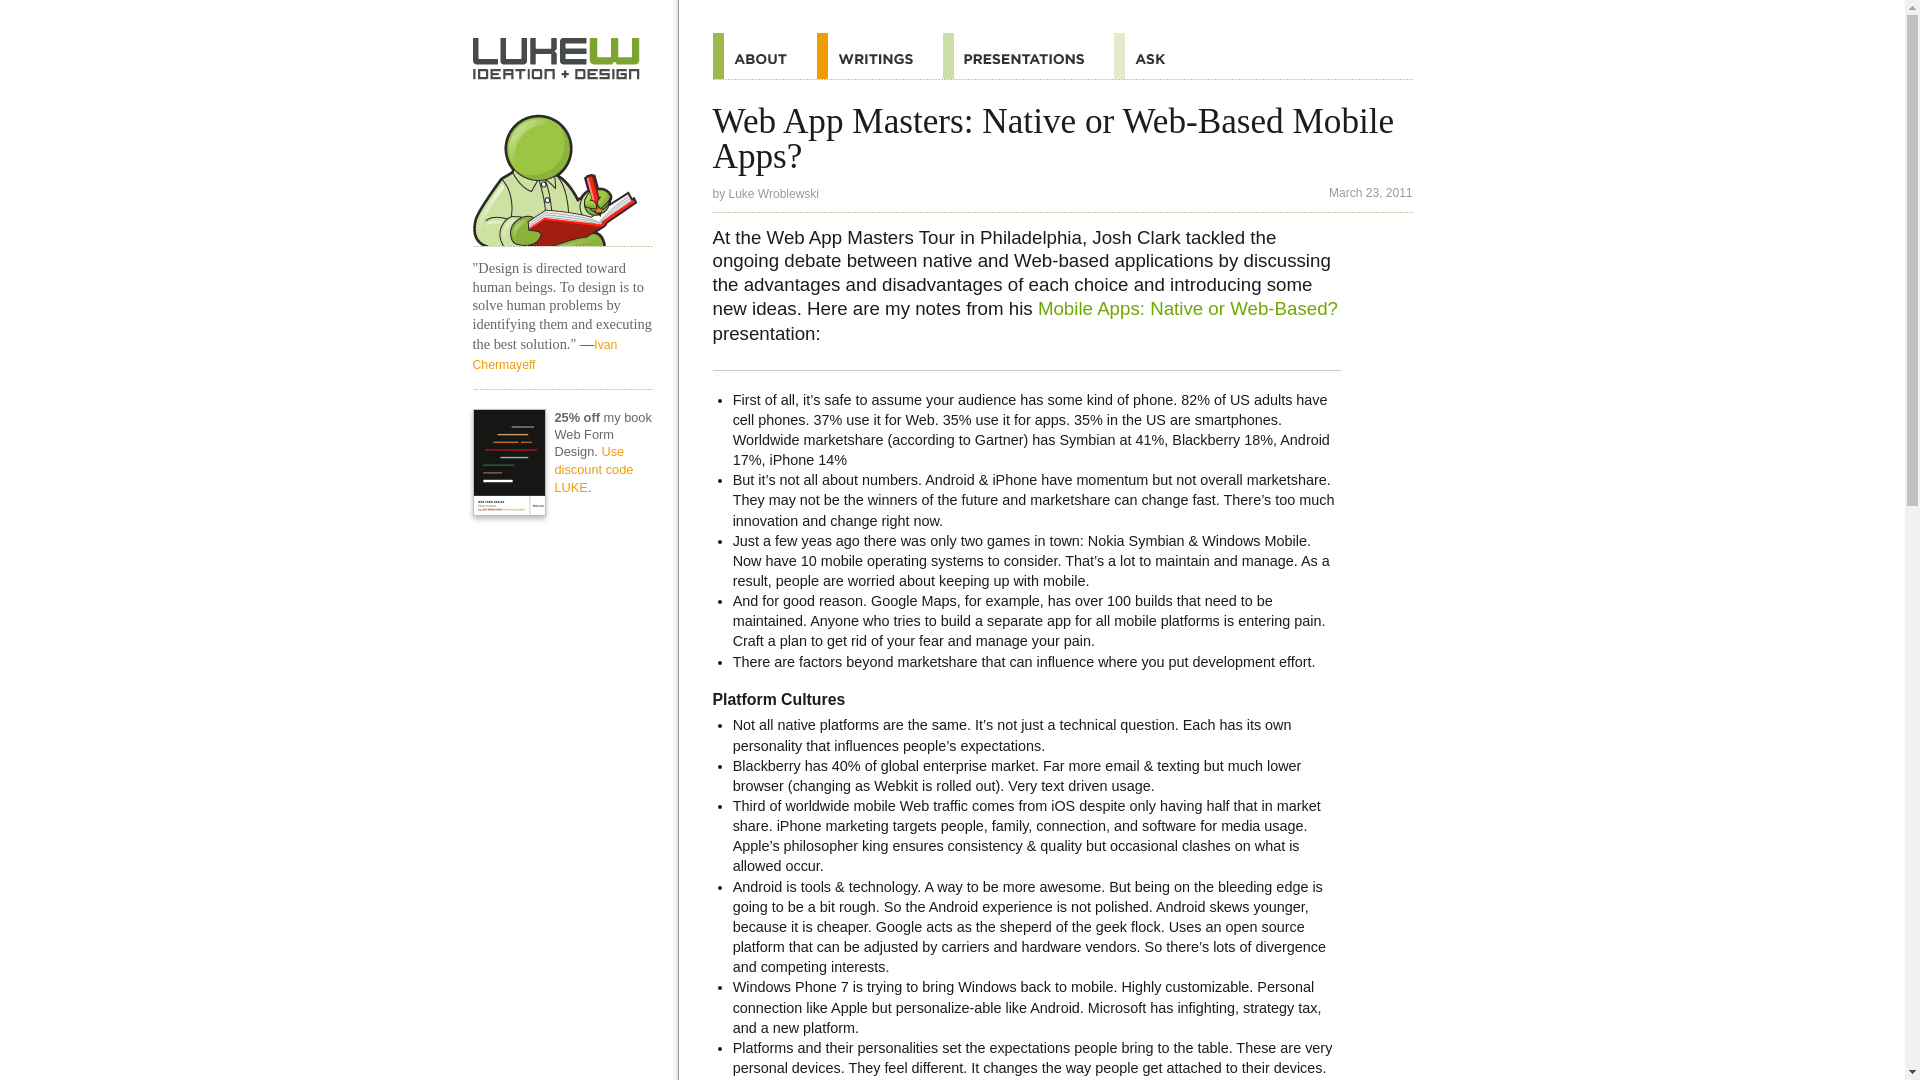 The width and height of the screenshot is (1920, 1080). What do you see at coordinates (1028, 56) in the screenshot?
I see `Presentations` at bounding box center [1028, 56].